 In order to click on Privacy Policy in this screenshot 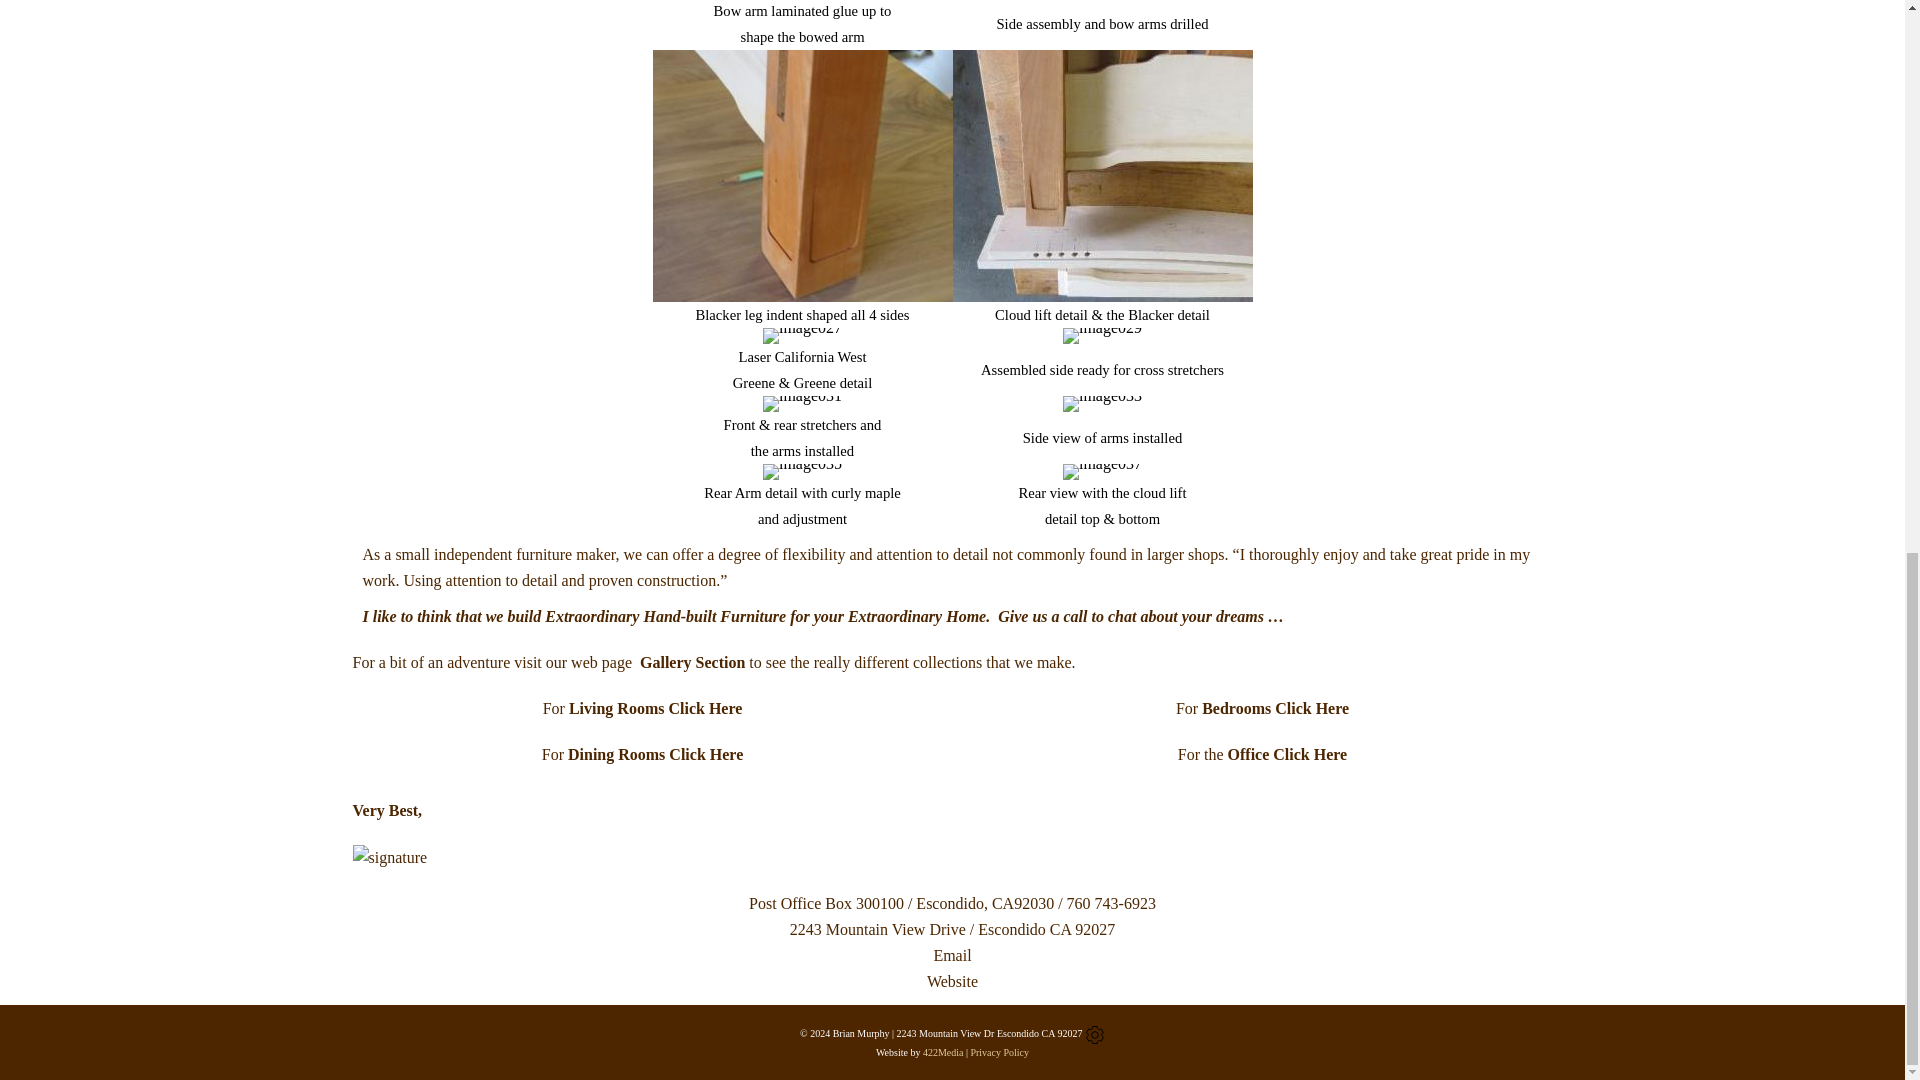, I will do `click(999, 1052)`.